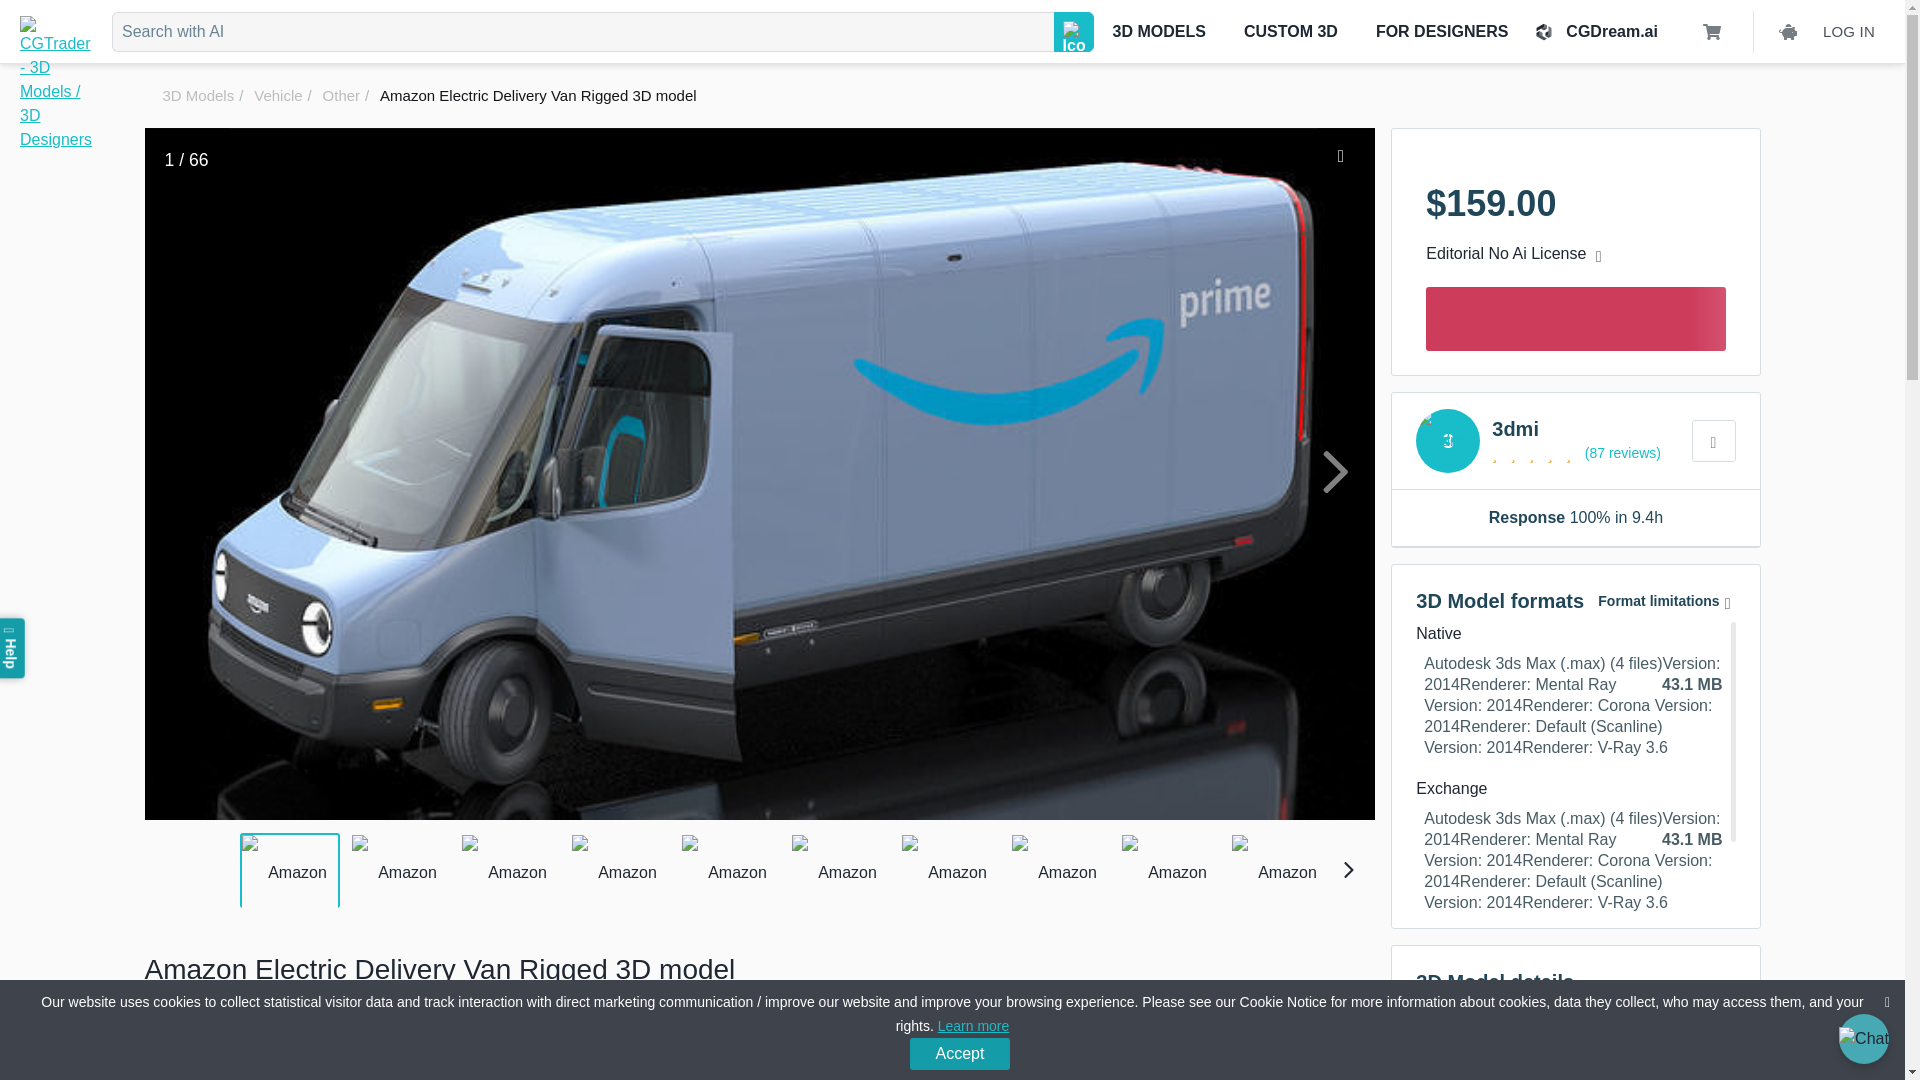  I want to click on 3D Models, so click(198, 95).